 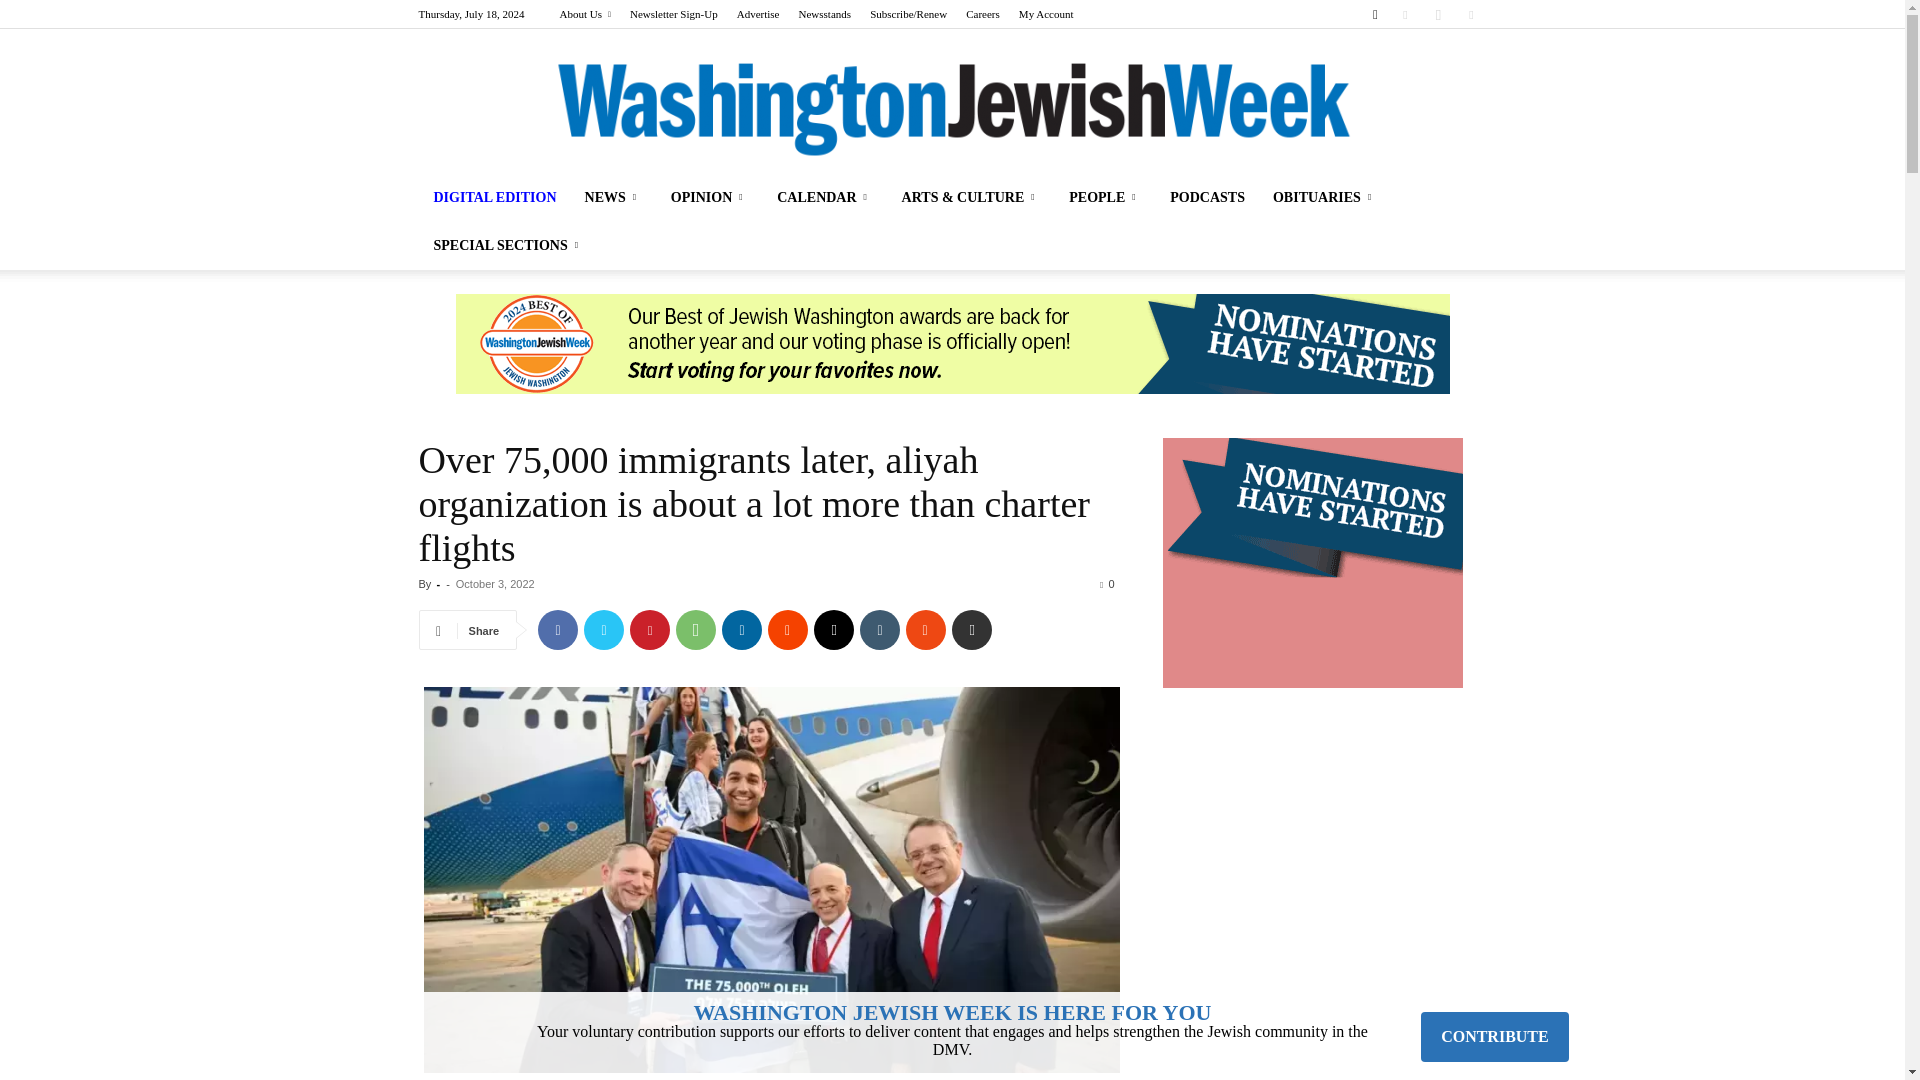 What do you see at coordinates (1470, 14) in the screenshot?
I see `Twitter` at bounding box center [1470, 14].